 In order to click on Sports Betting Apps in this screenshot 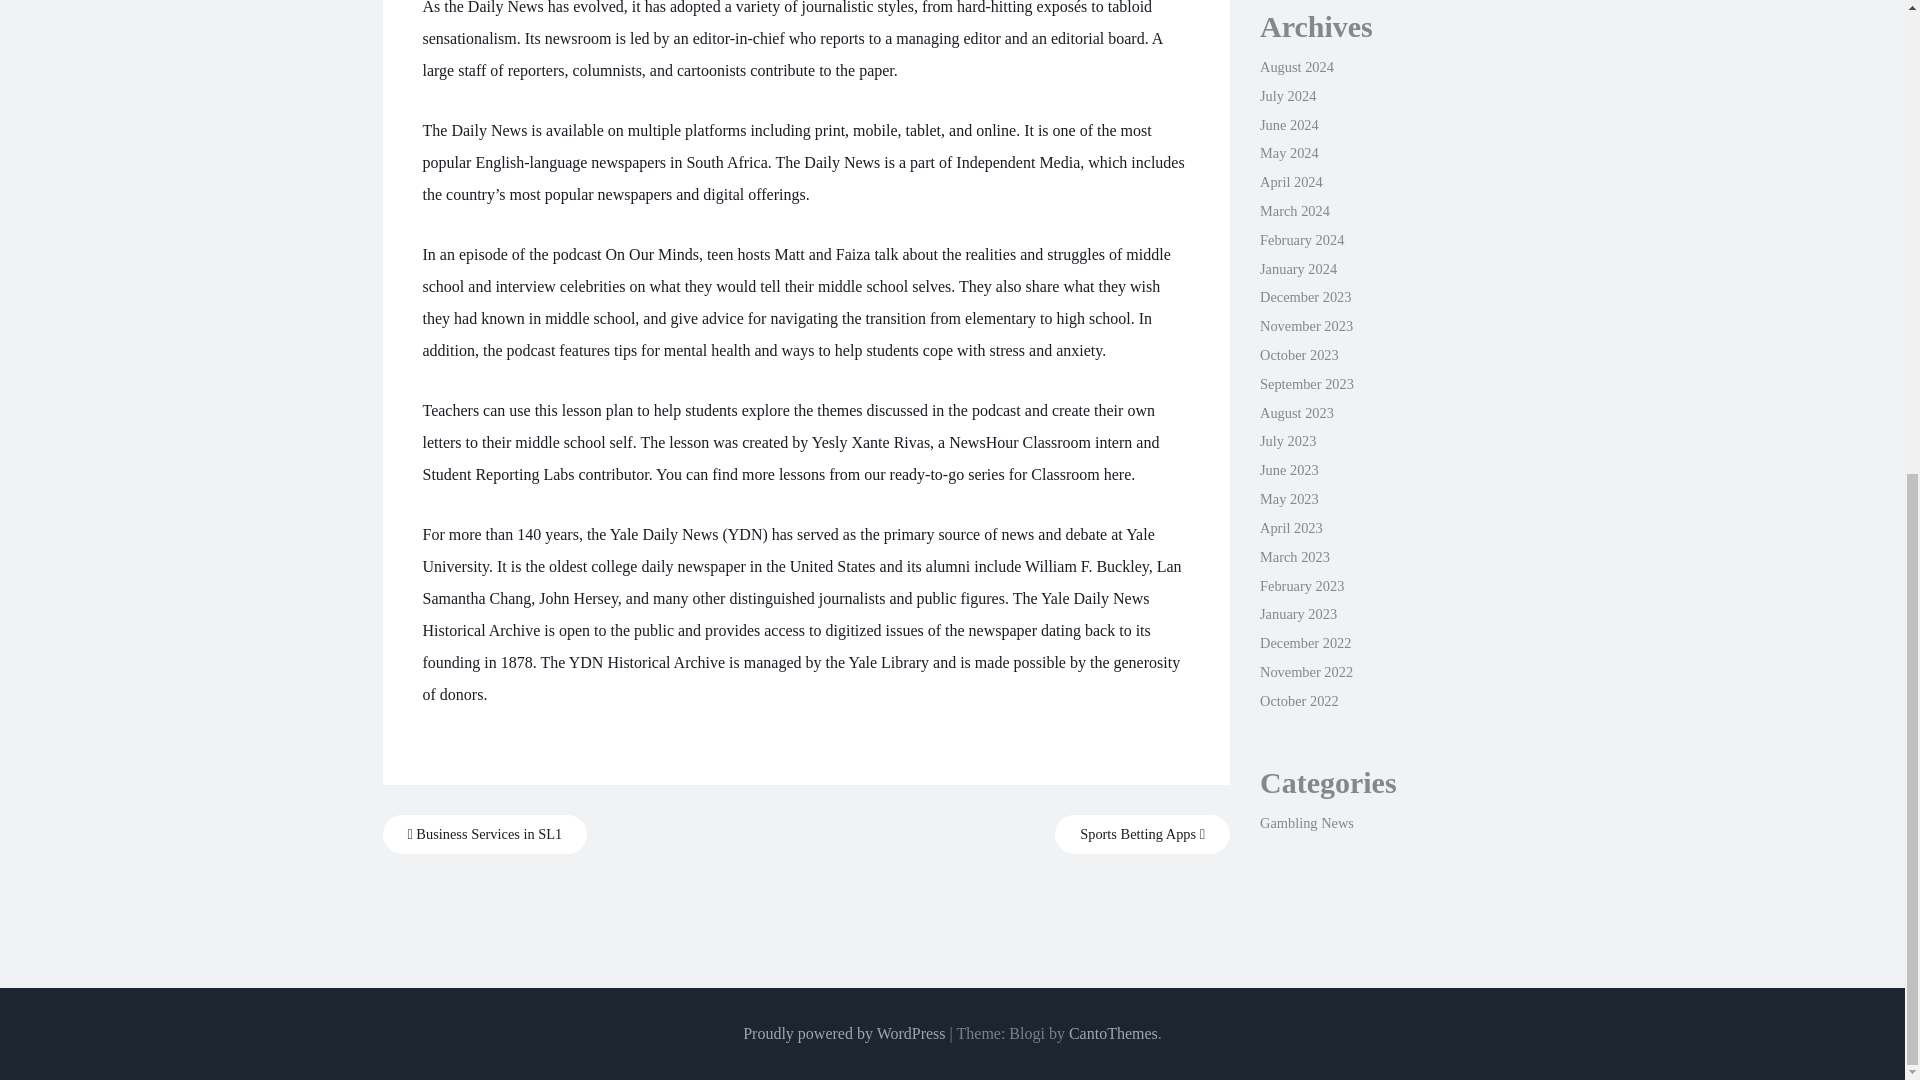, I will do `click(1142, 834)`.